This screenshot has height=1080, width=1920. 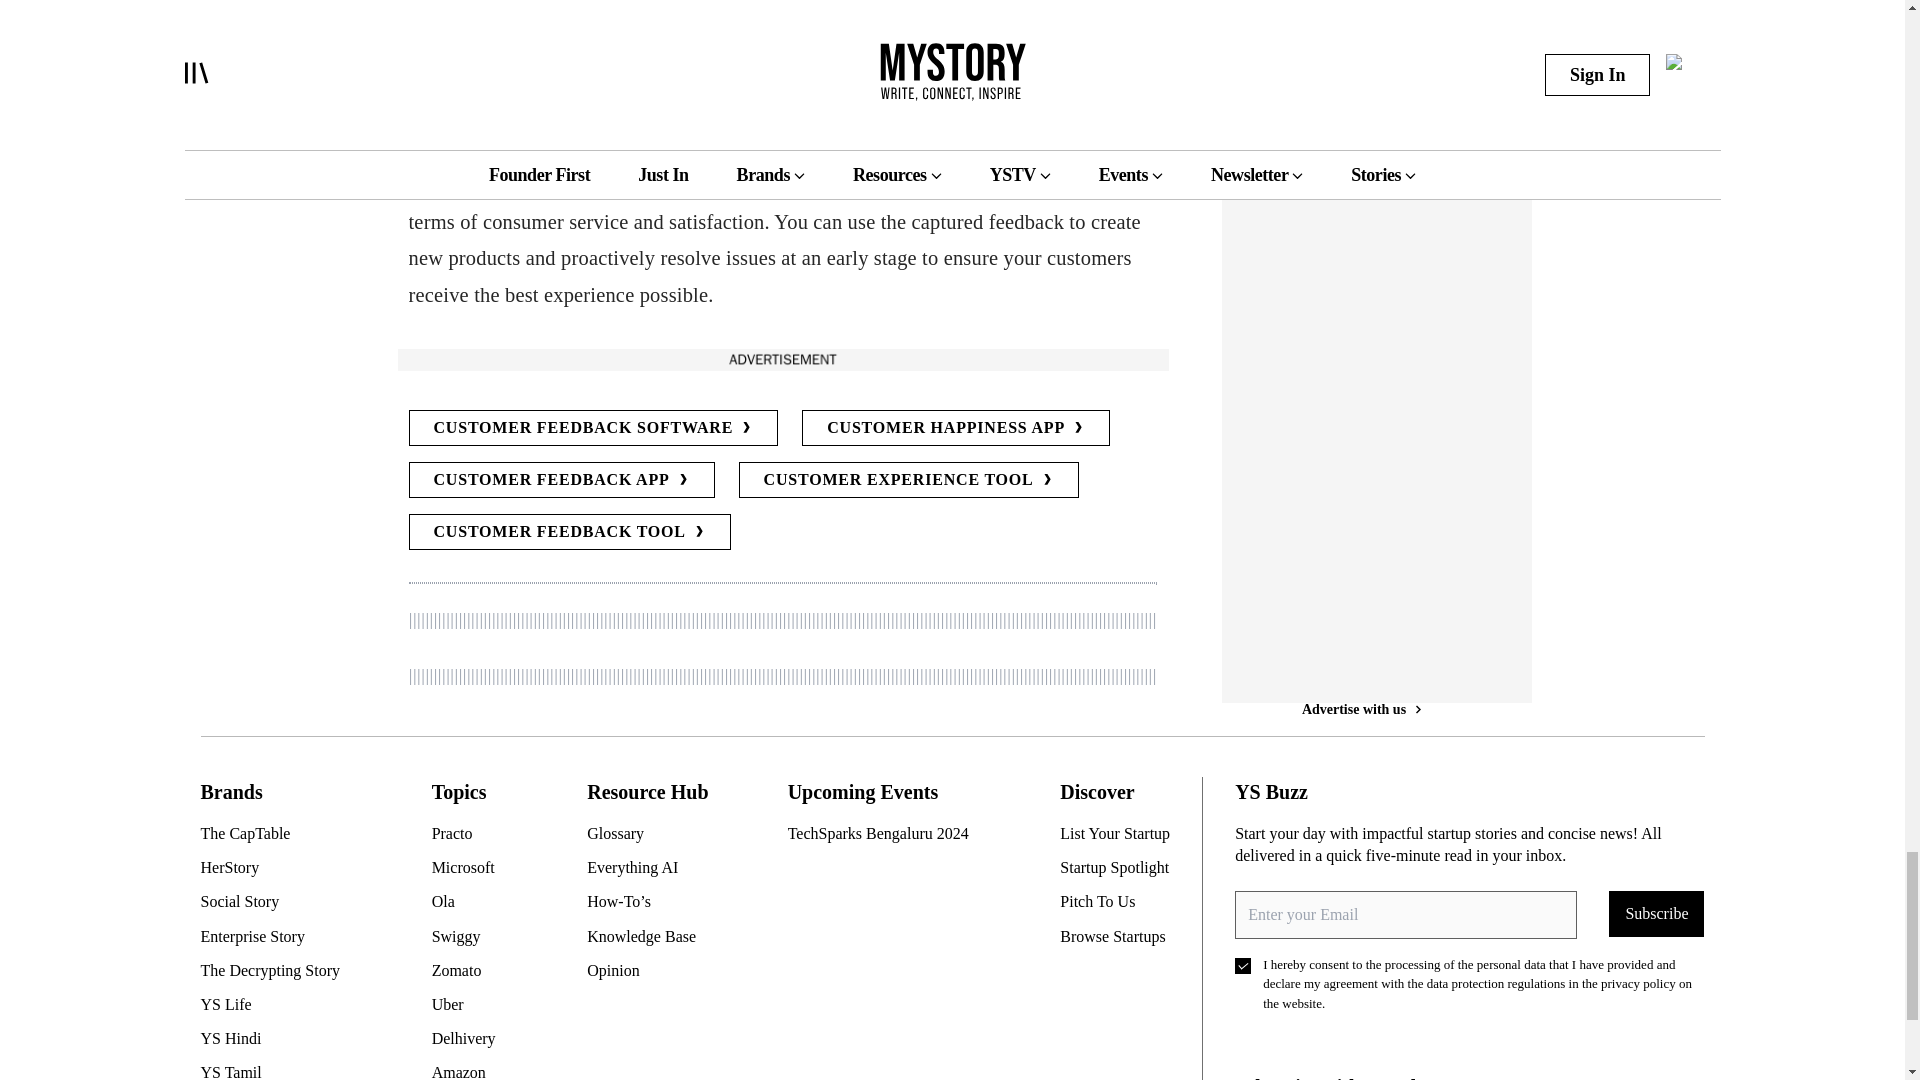 What do you see at coordinates (956, 428) in the screenshot?
I see `CUSTOMER HAPPINESS APP` at bounding box center [956, 428].